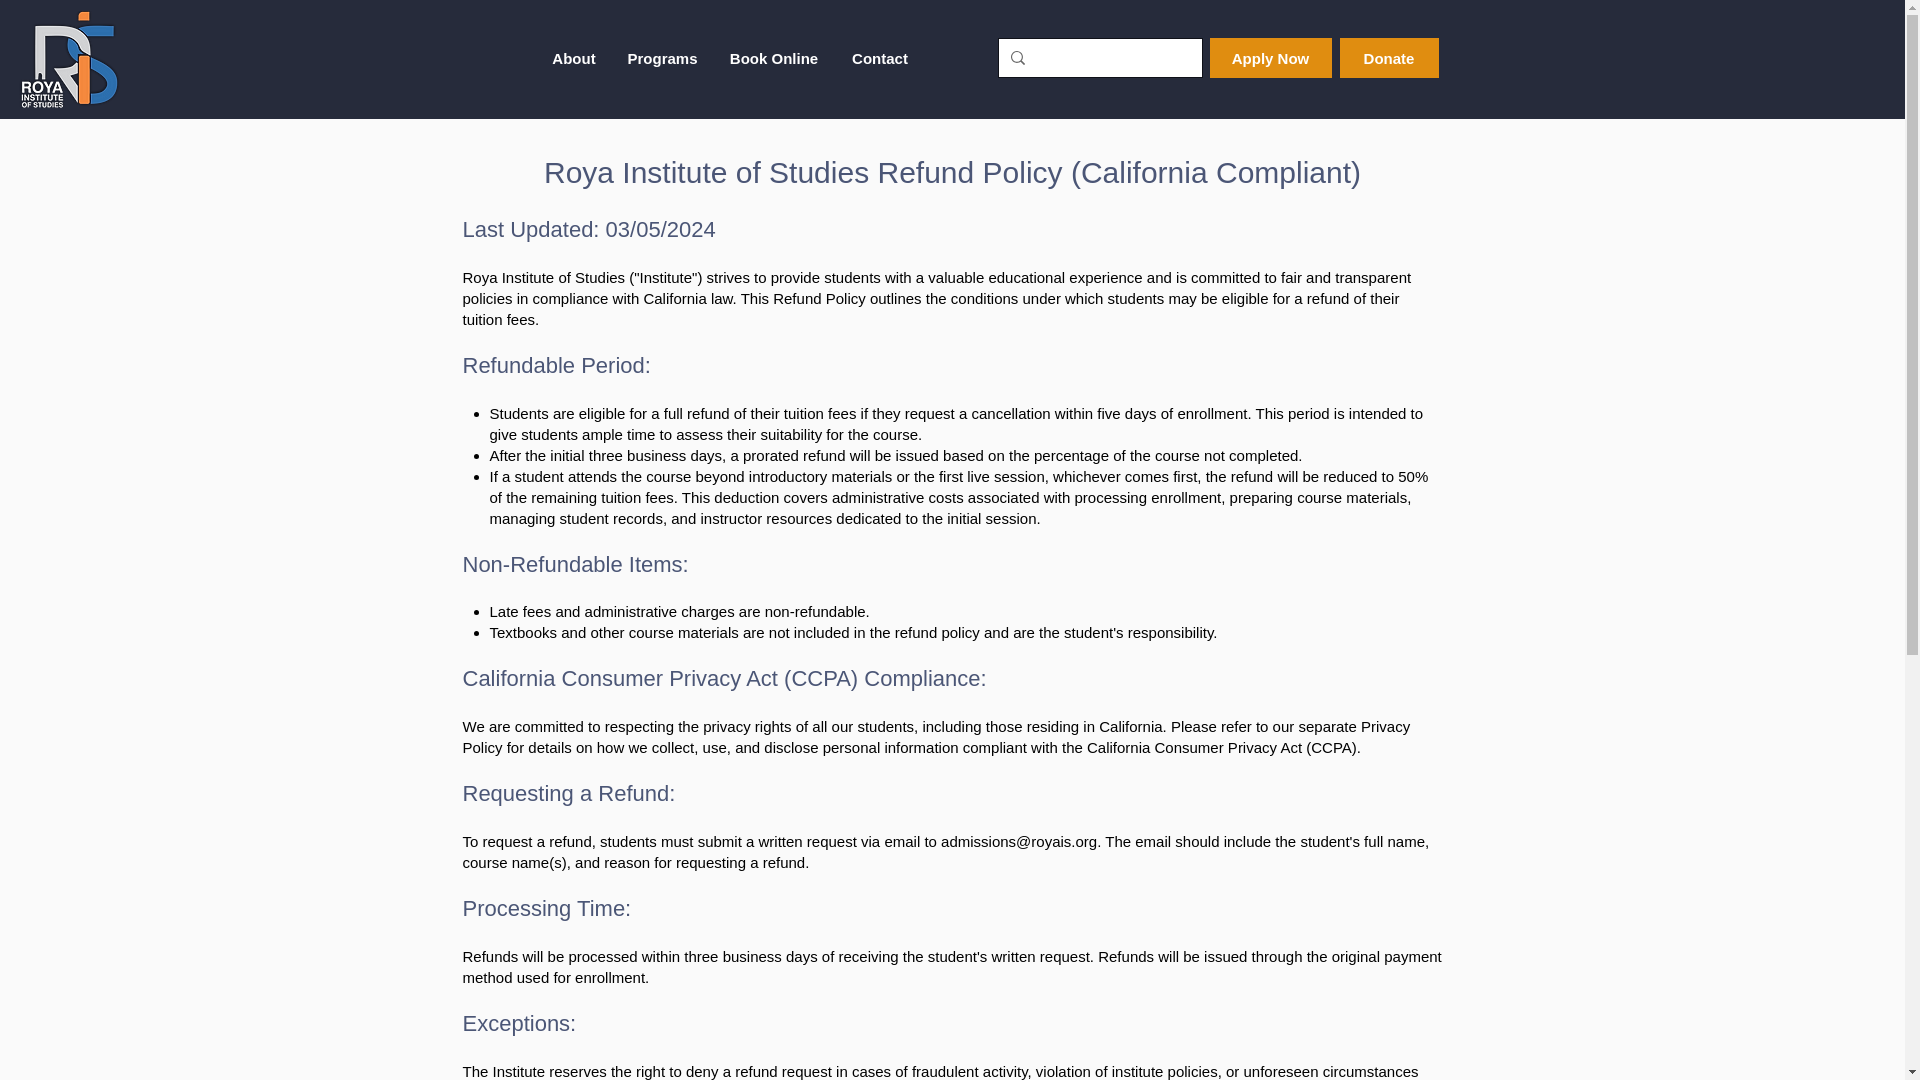  What do you see at coordinates (774, 58) in the screenshot?
I see `Book Online` at bounding box center [774, 58].